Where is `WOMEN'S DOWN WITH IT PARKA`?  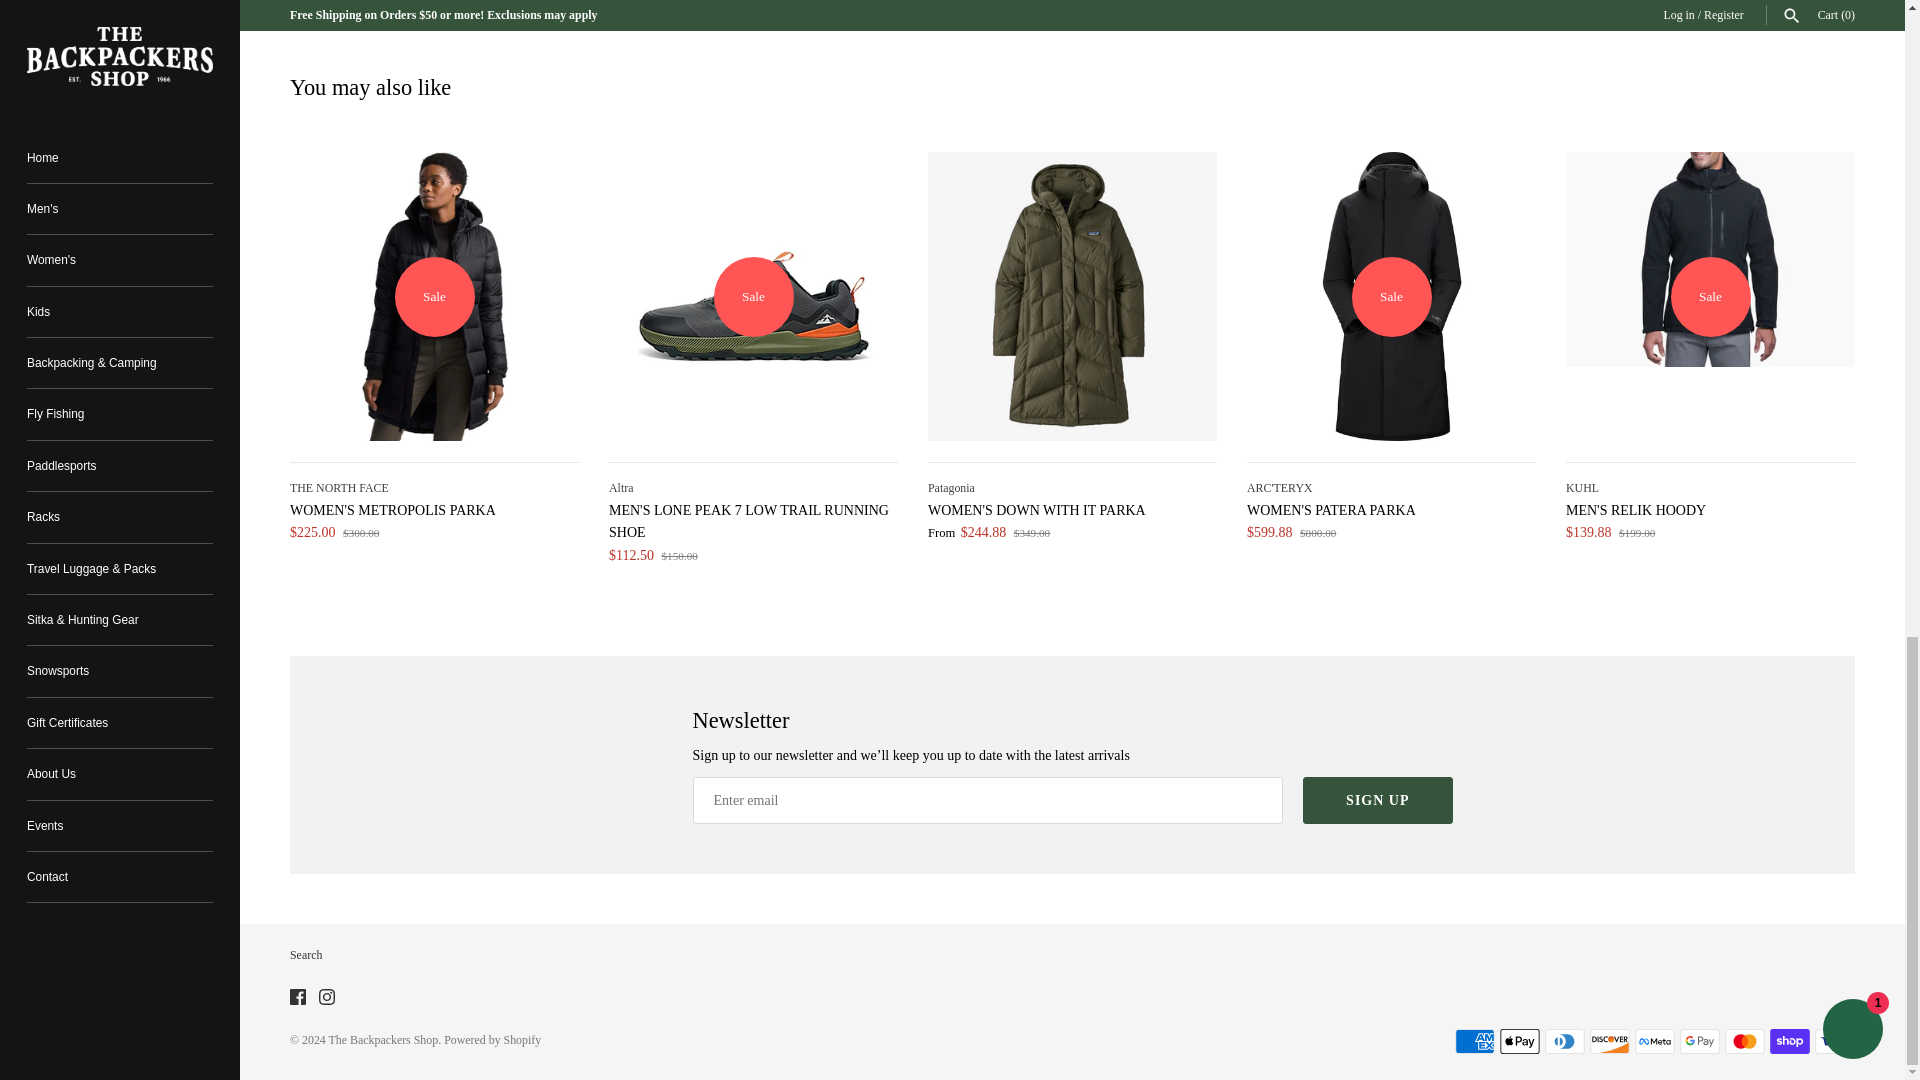 WOMEN'S DOWN WITH IT PARKA is located at coordinates (1072, 296).